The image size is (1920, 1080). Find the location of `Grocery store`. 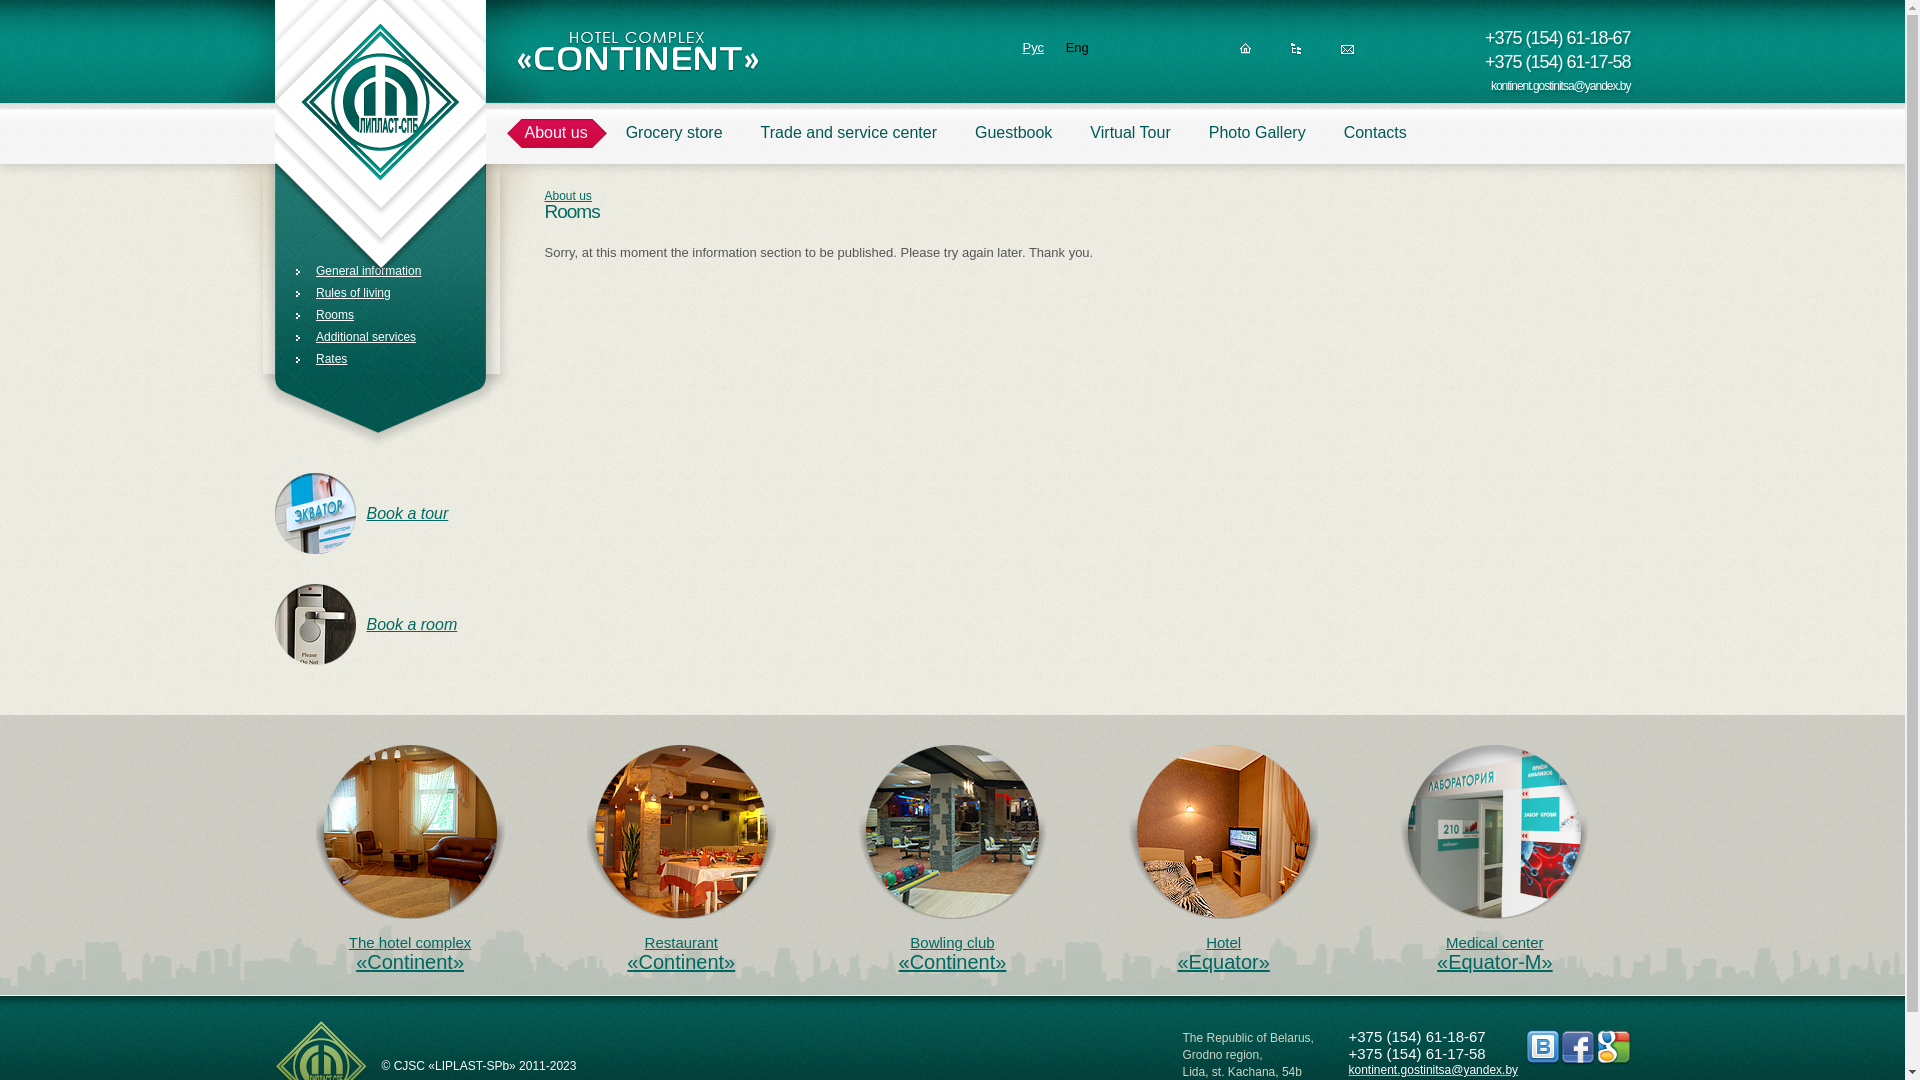

Grocery store is located at coordinates (674, 142).